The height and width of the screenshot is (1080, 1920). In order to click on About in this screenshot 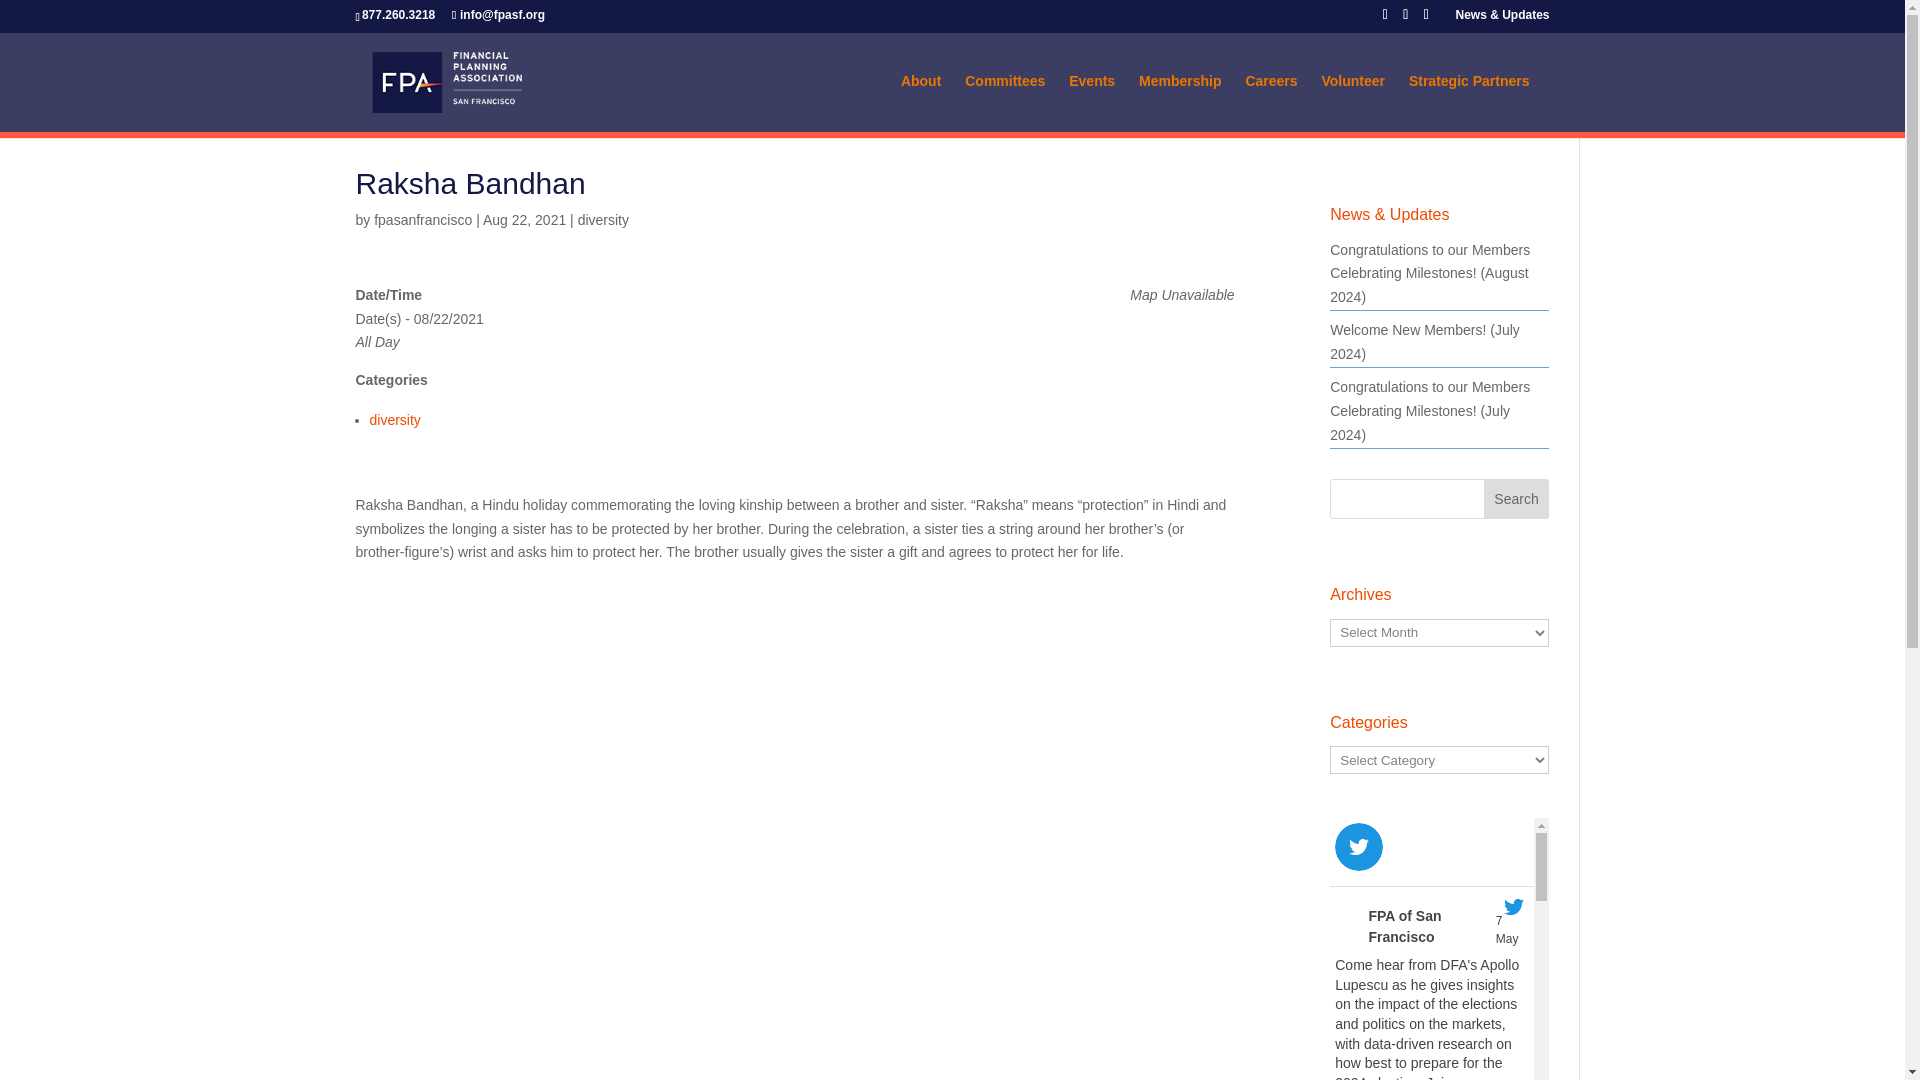, I will do `click(930, 102)`.